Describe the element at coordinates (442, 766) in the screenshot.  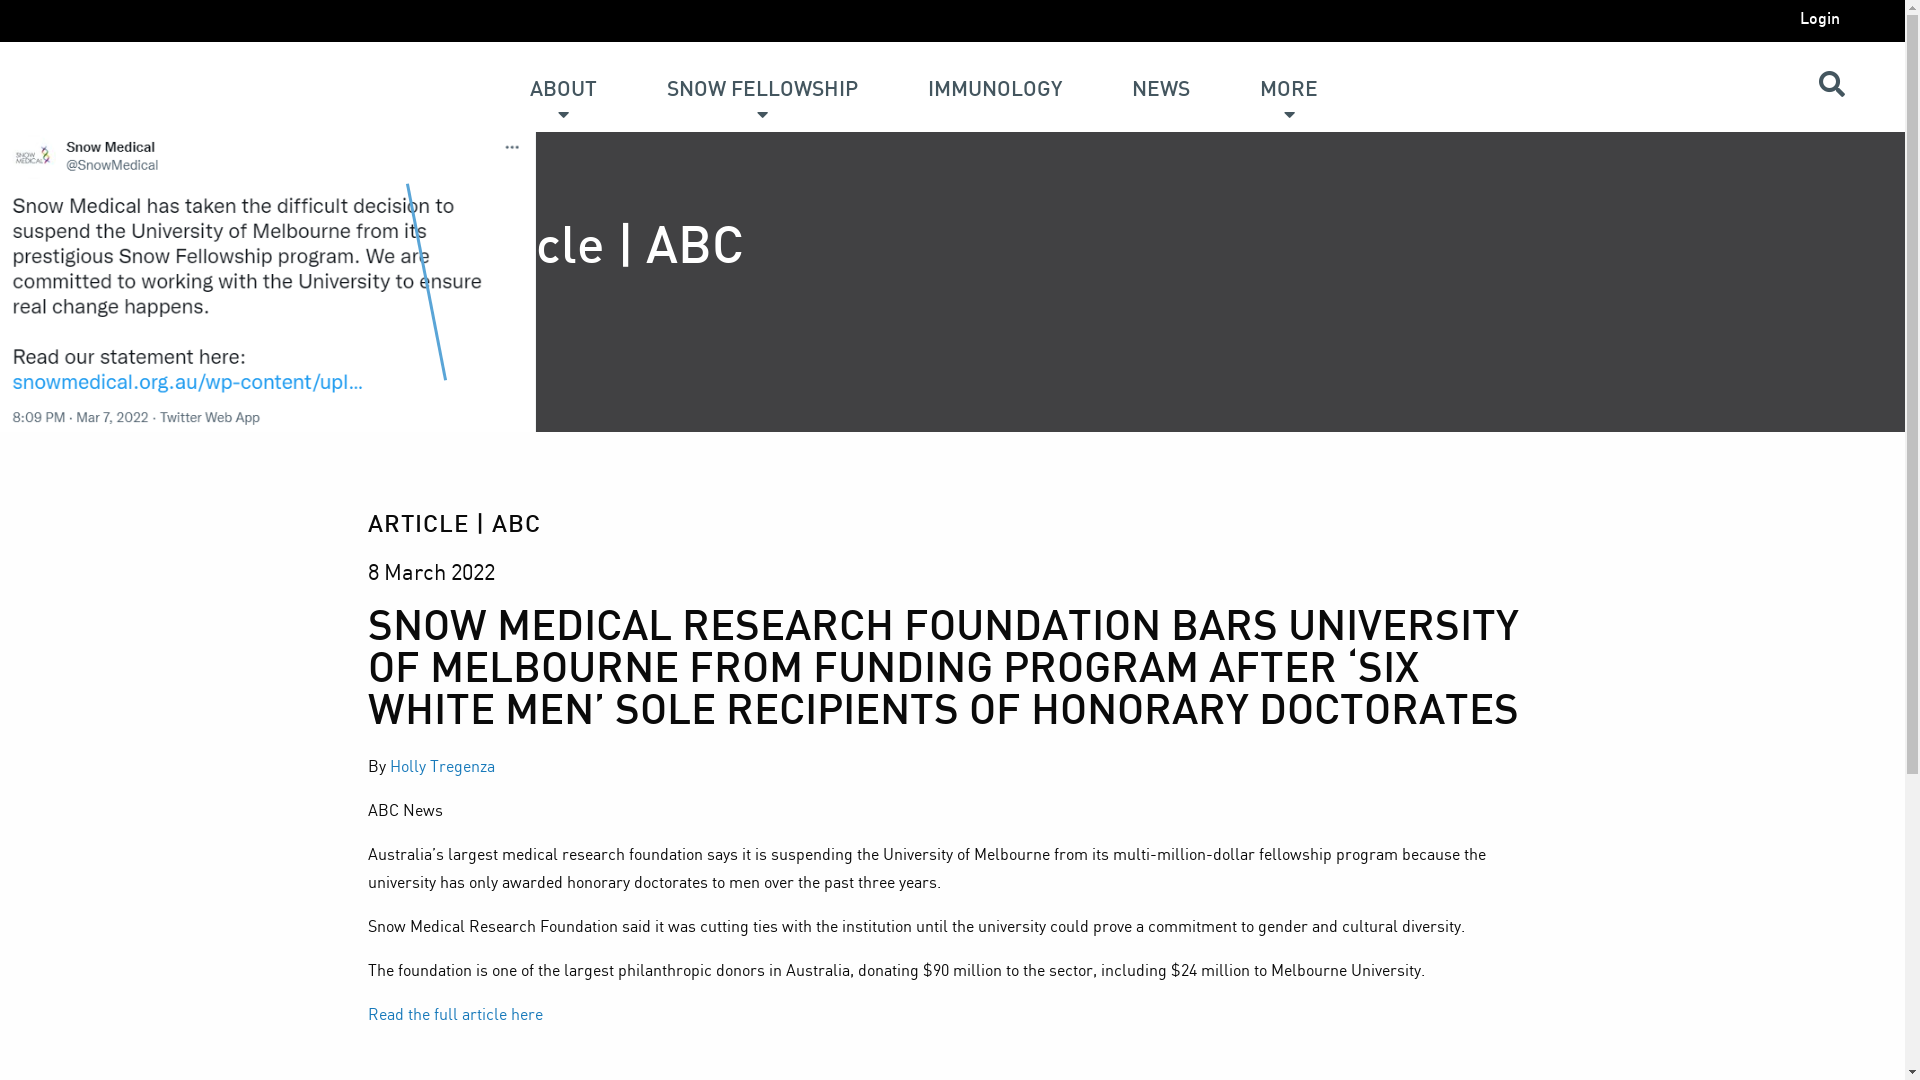
I see `Holly Tregenza` at that location.